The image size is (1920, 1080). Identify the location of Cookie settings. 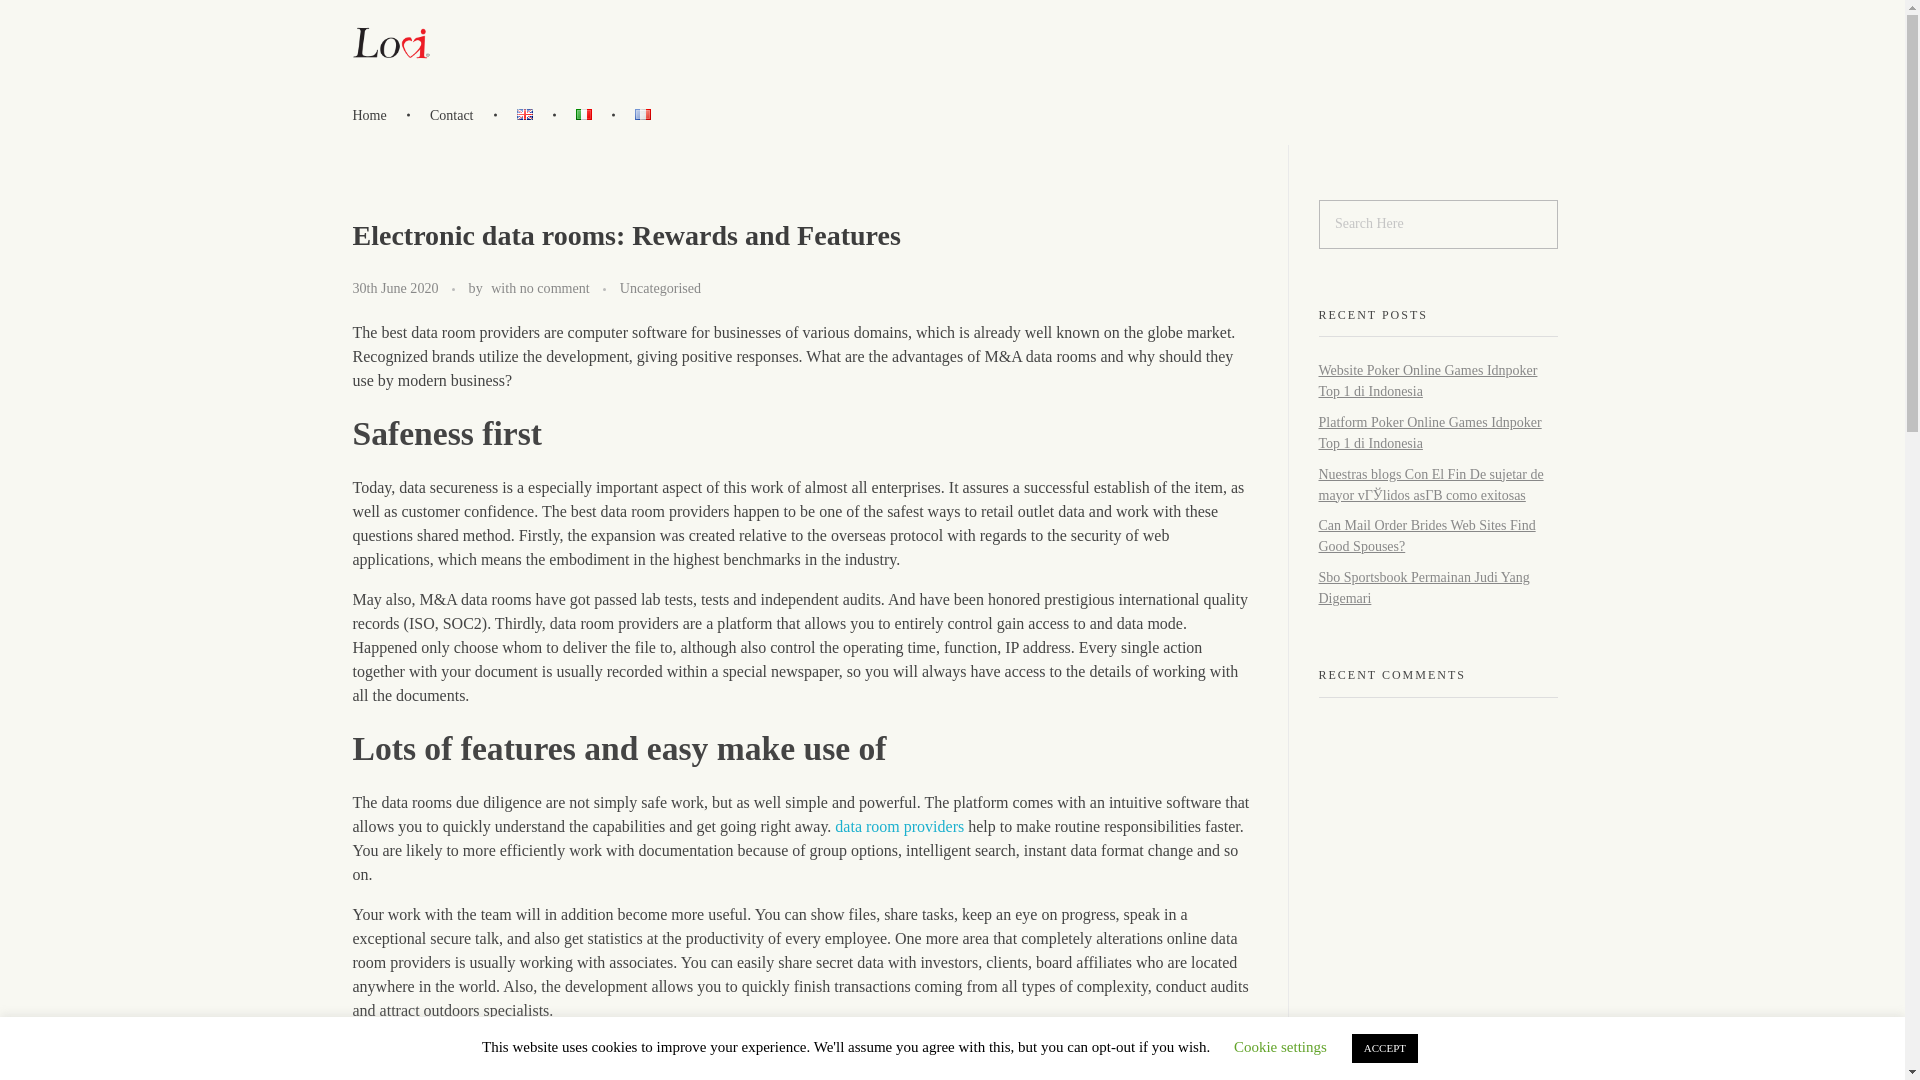
(1280, 1046).